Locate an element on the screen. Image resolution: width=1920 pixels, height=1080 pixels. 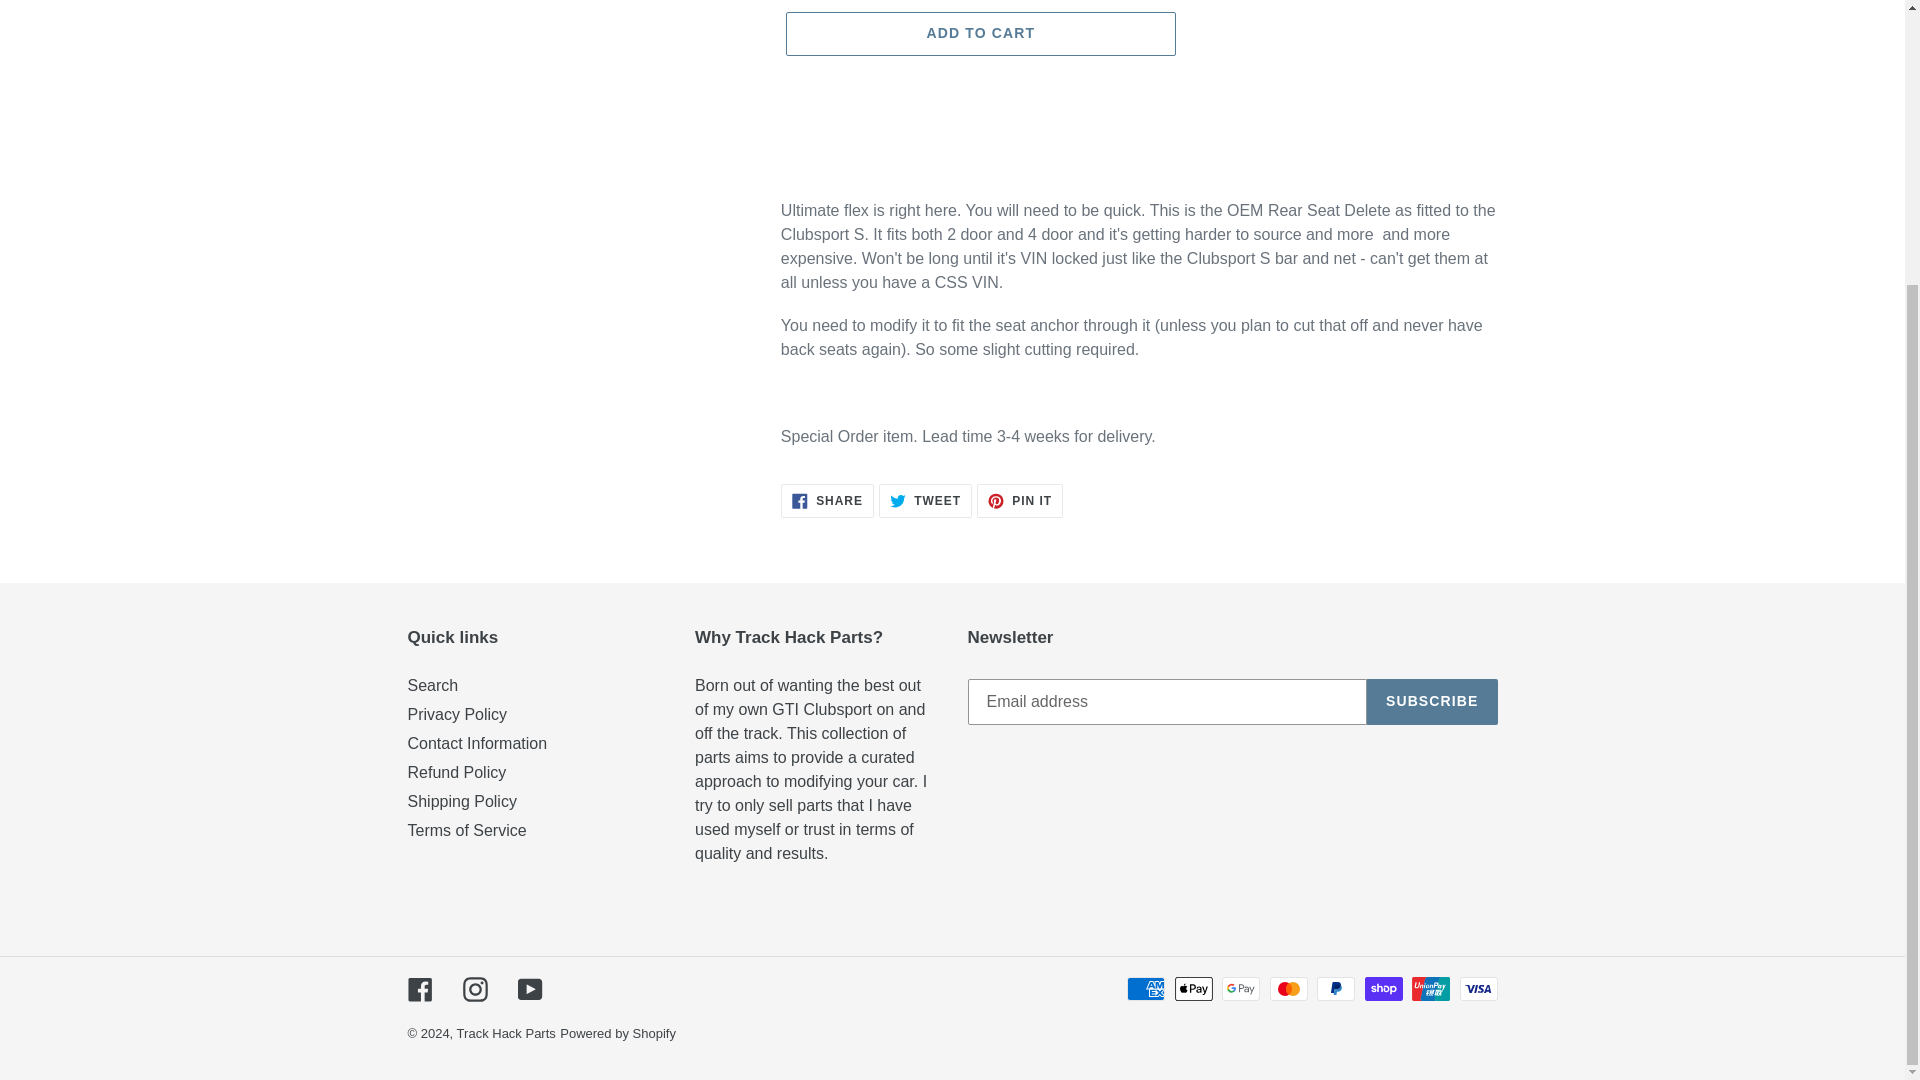
Refund Policy is located at coordinates (432, 686).